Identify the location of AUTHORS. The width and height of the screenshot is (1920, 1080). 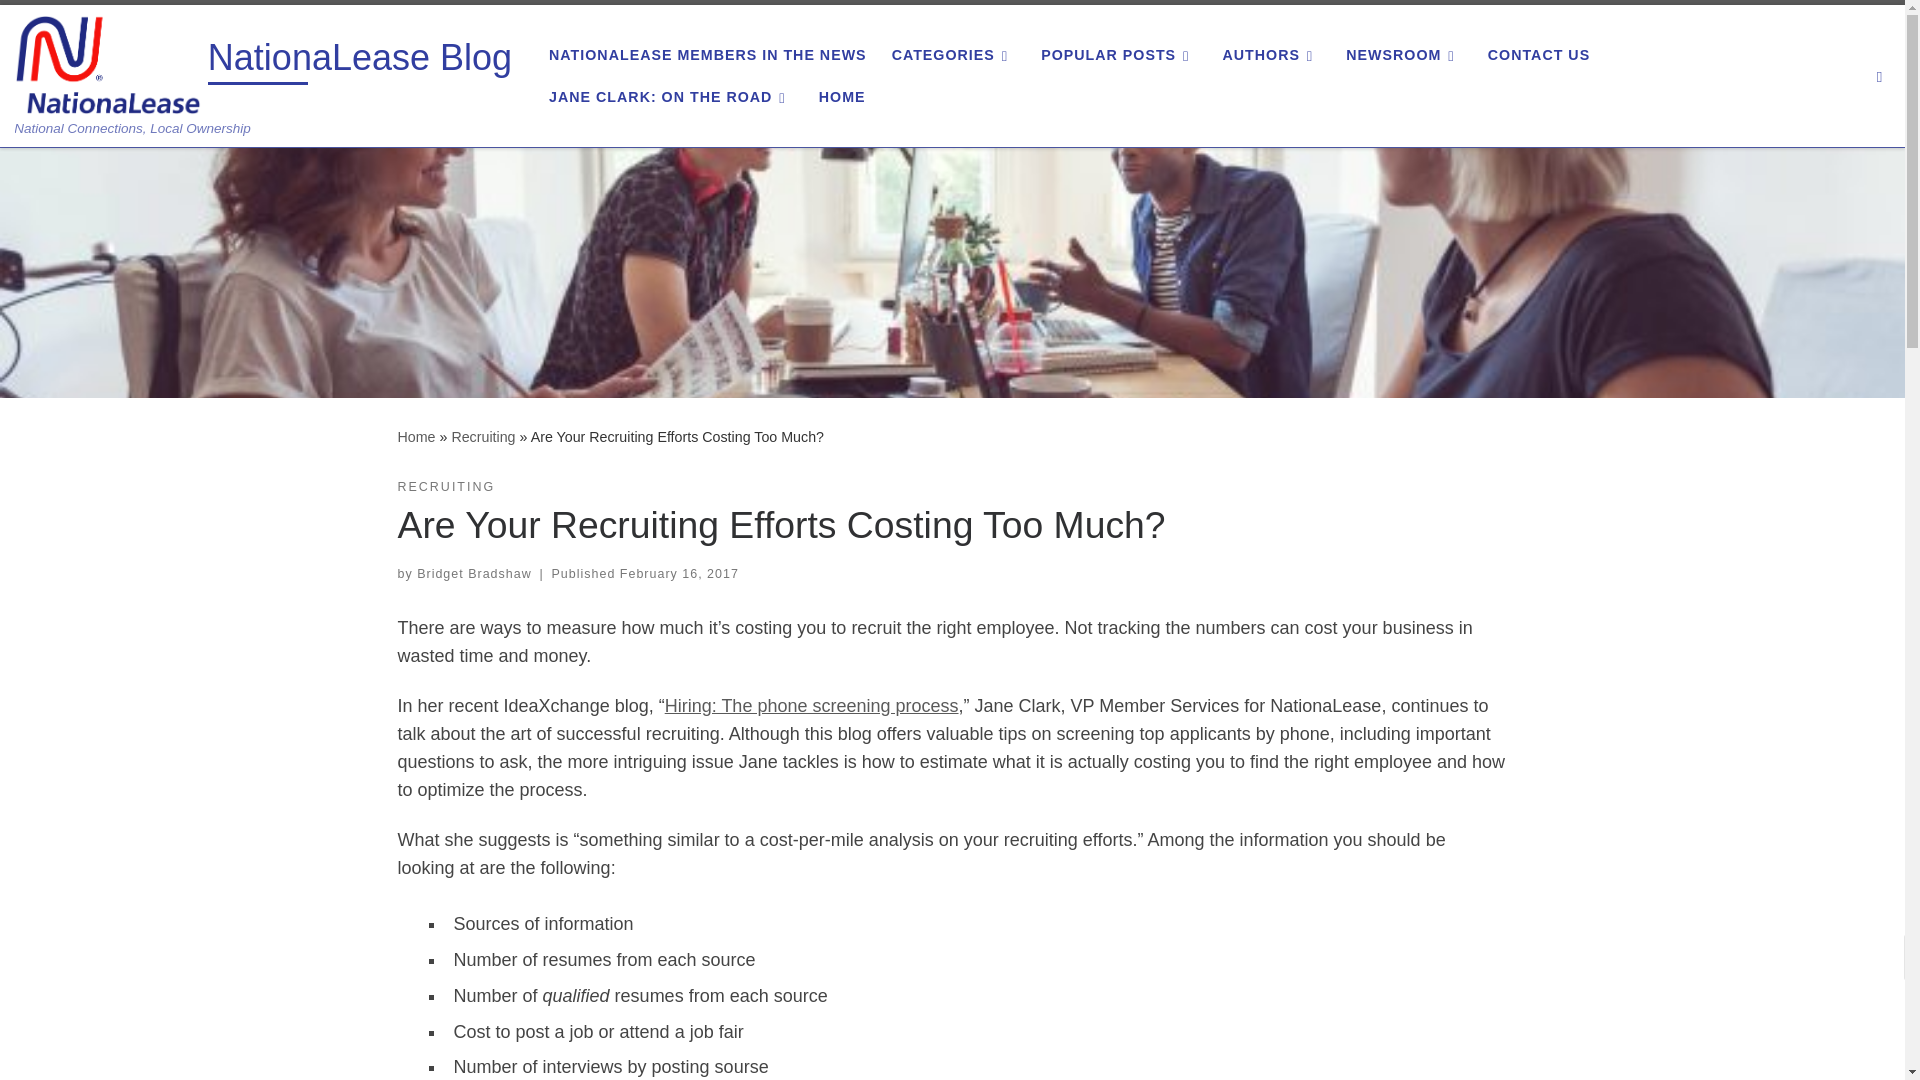
(1270, 54).